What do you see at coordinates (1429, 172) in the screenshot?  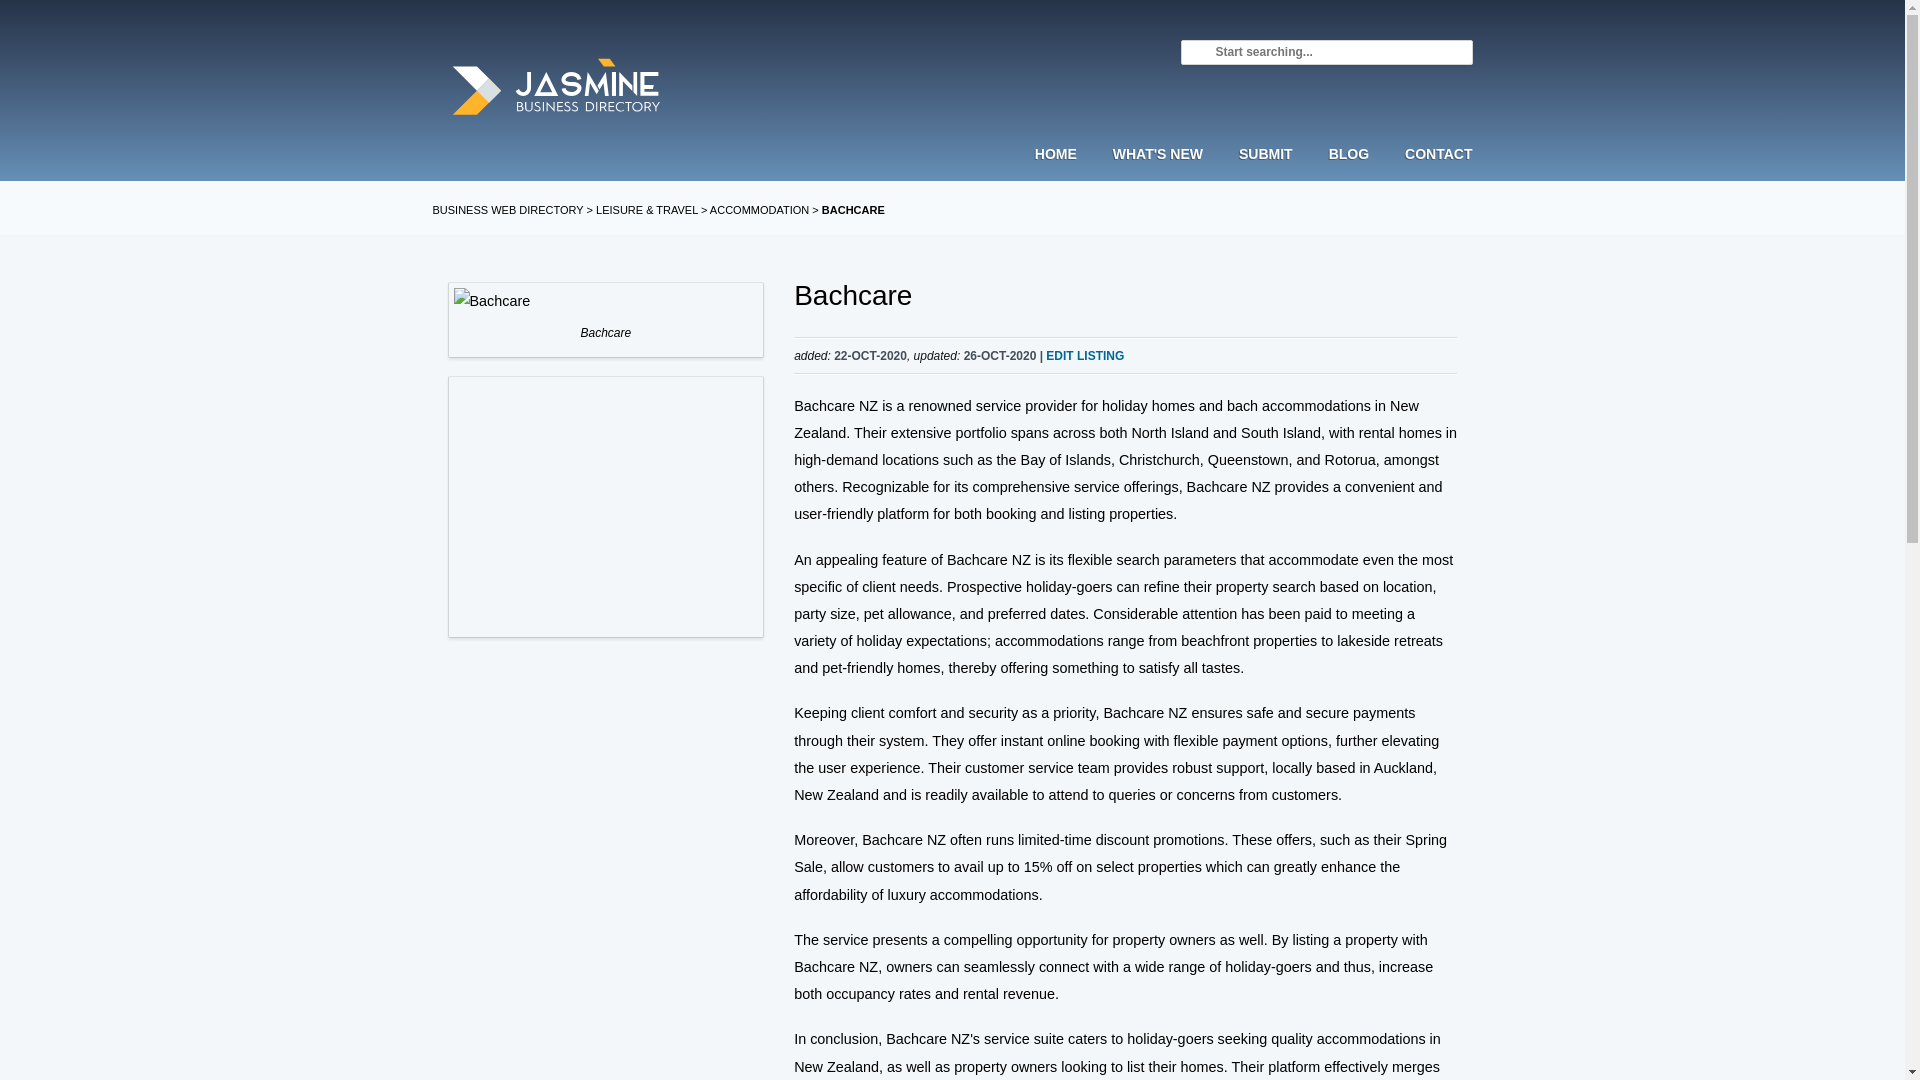 I see `CONTACT` at bounding box center [1429, 172].